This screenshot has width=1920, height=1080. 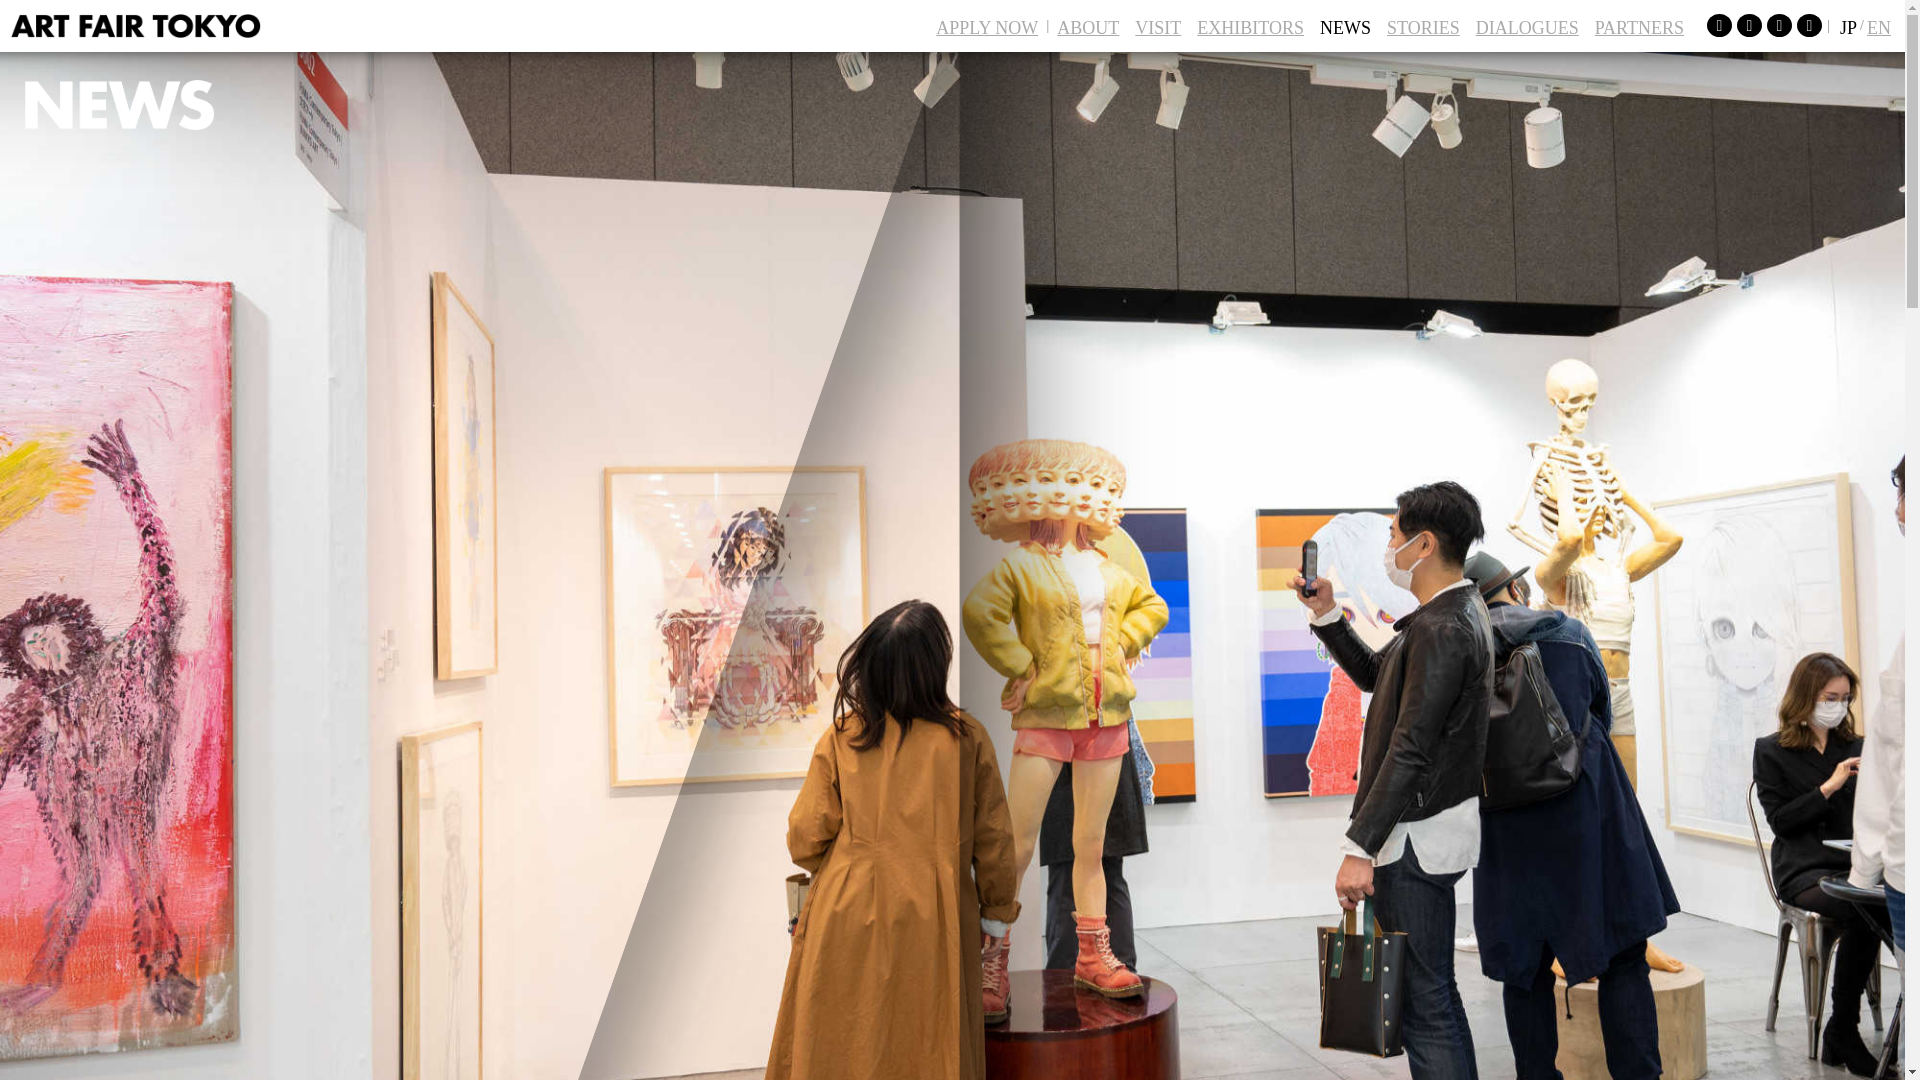 I want to click on NEWS, so click(x=1344, y=26).